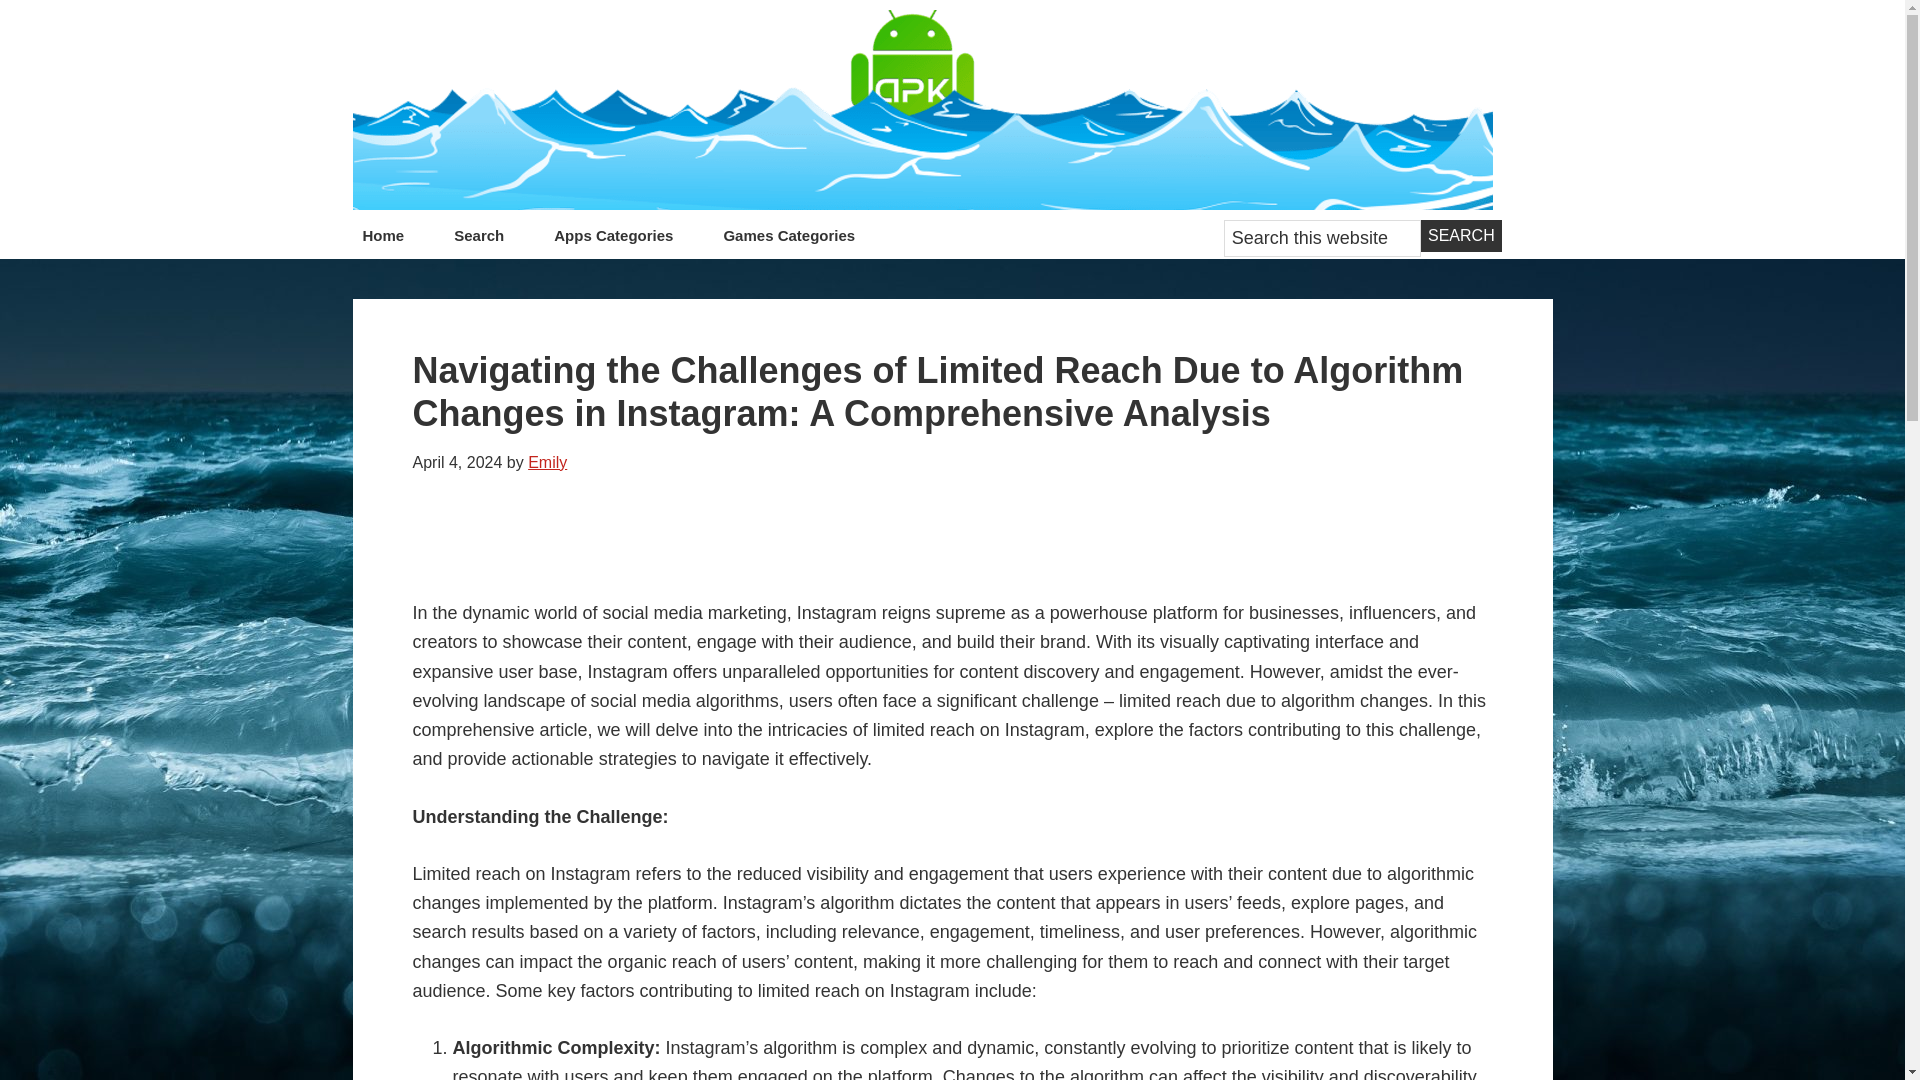  Describe the element at coordinates (382, 240) in the screenshot. I see `Home` at that location.